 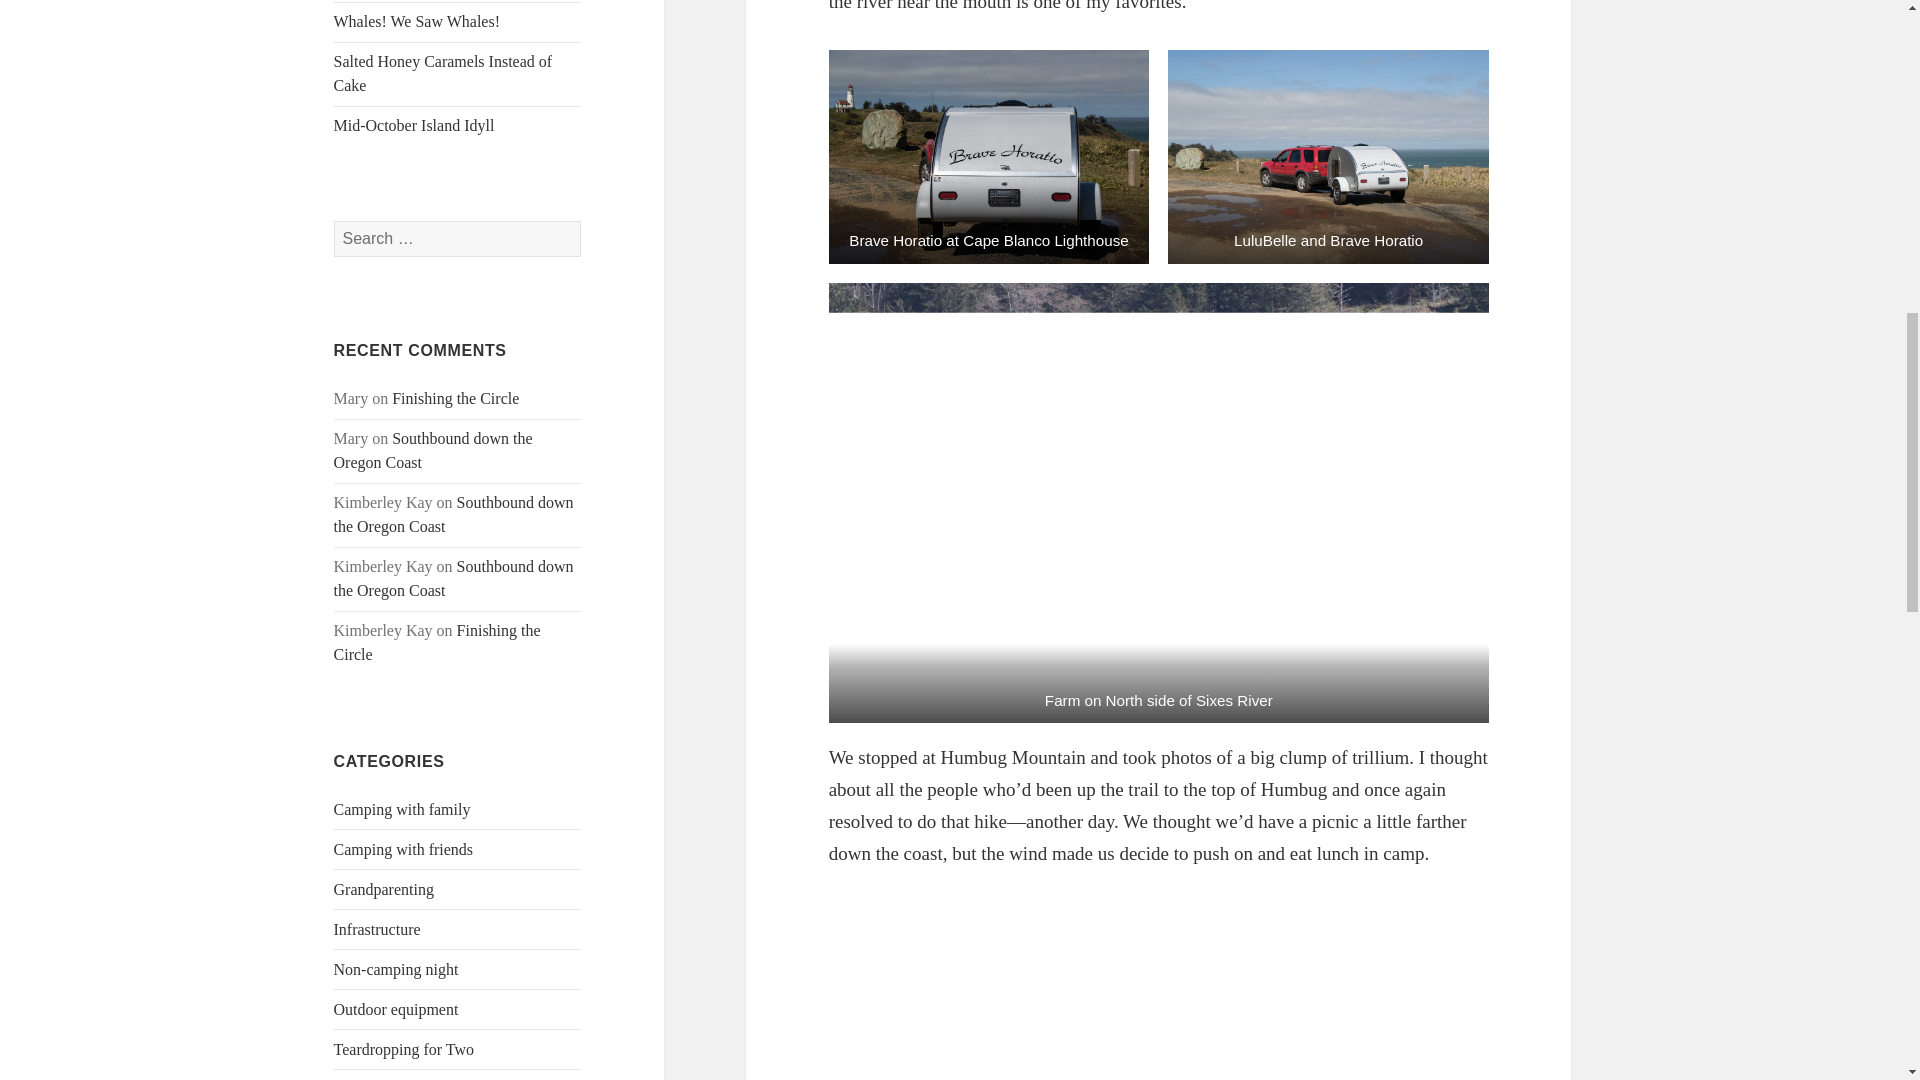 What do you see at coordinates (454, 578) in the screenshot?
I see `Southbound down the Oregon Coast` at bounding box center [454, 578].